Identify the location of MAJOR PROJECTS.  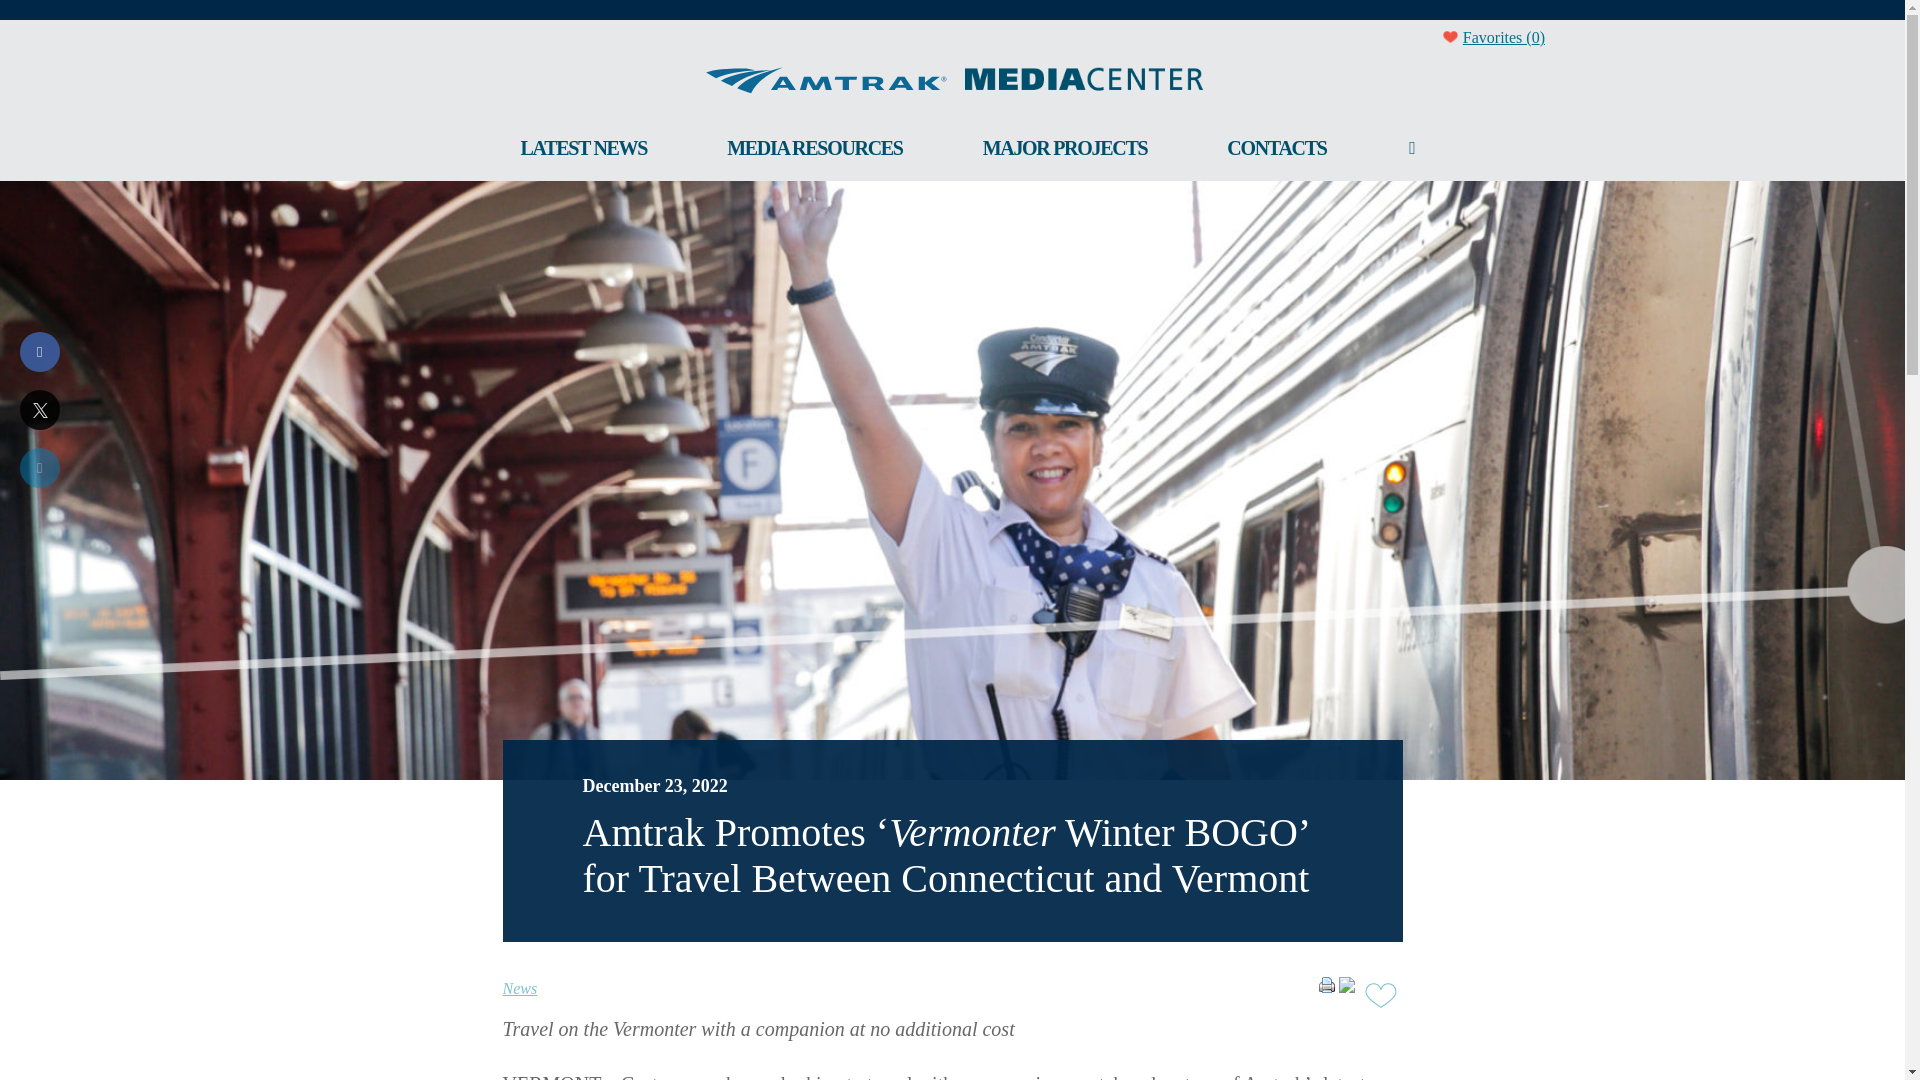
(1065, 148).